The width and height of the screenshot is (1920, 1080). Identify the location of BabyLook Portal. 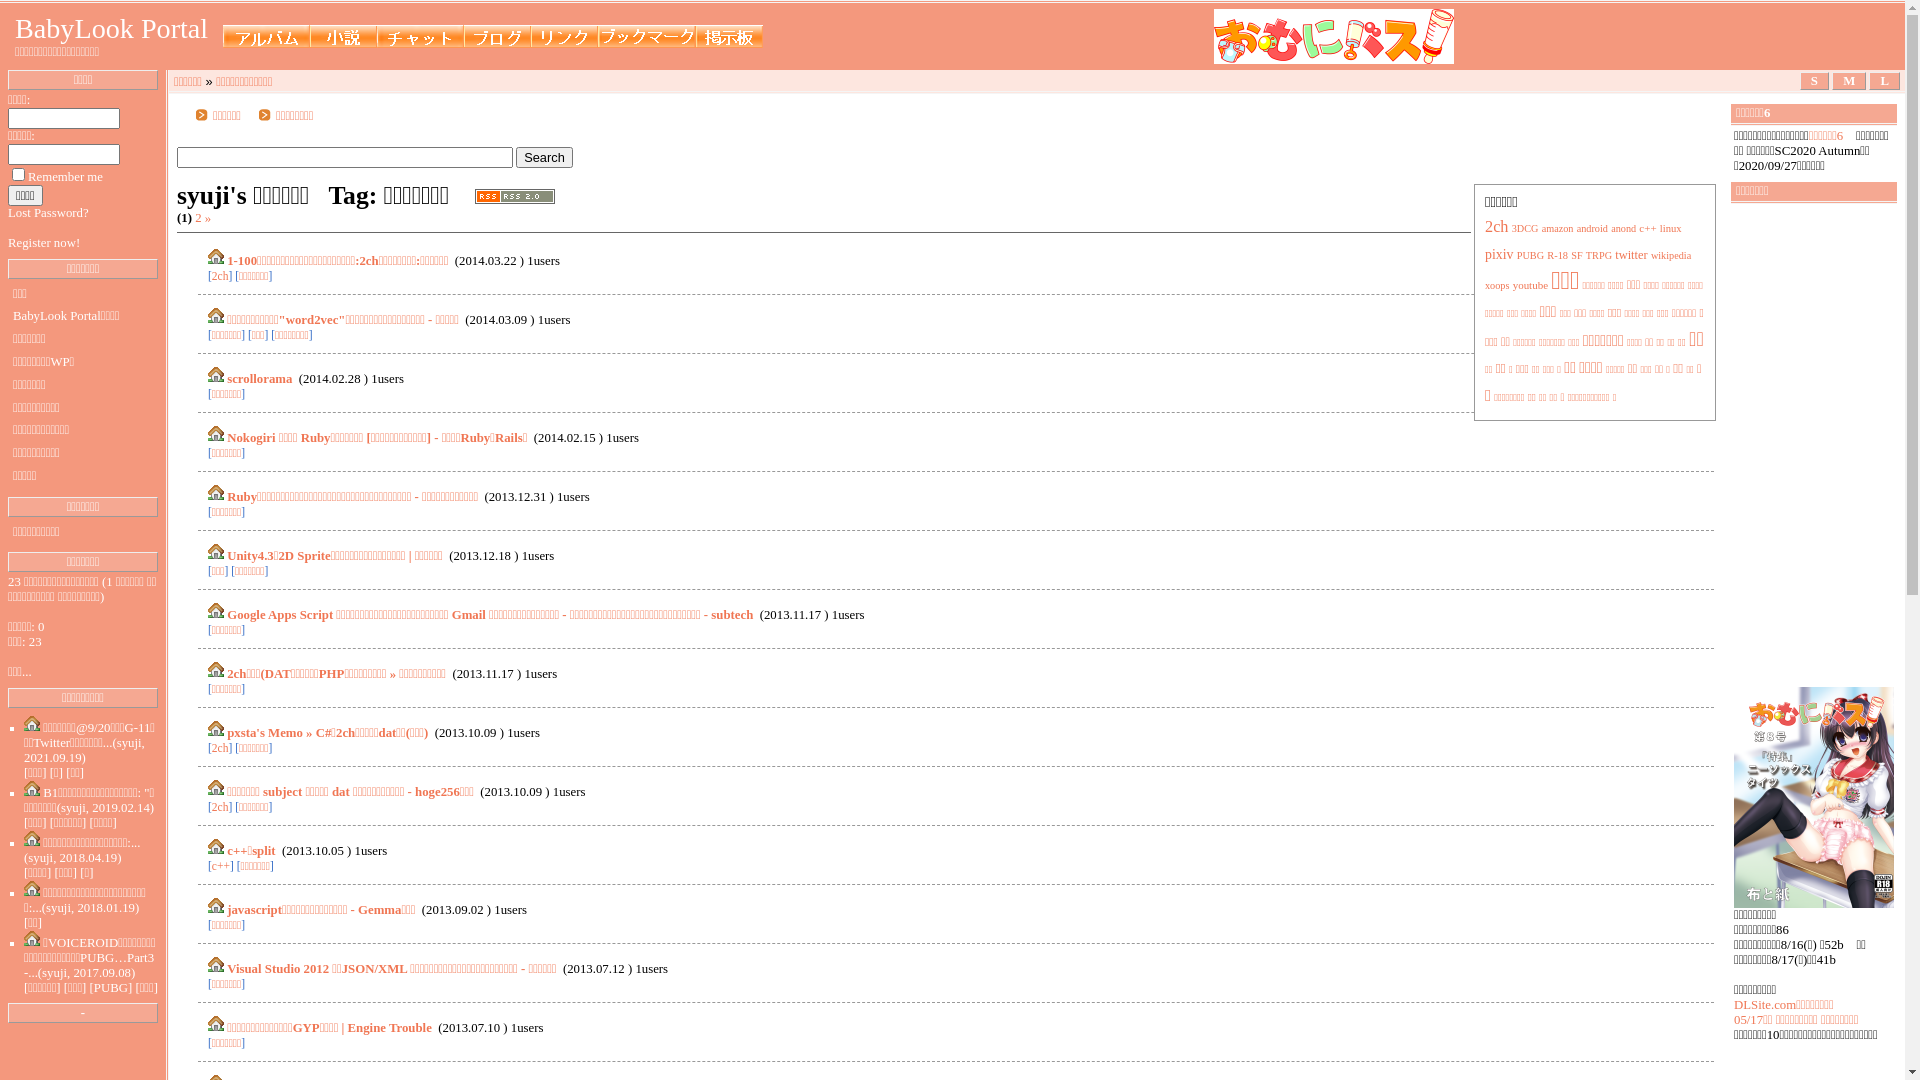
(112, 28).